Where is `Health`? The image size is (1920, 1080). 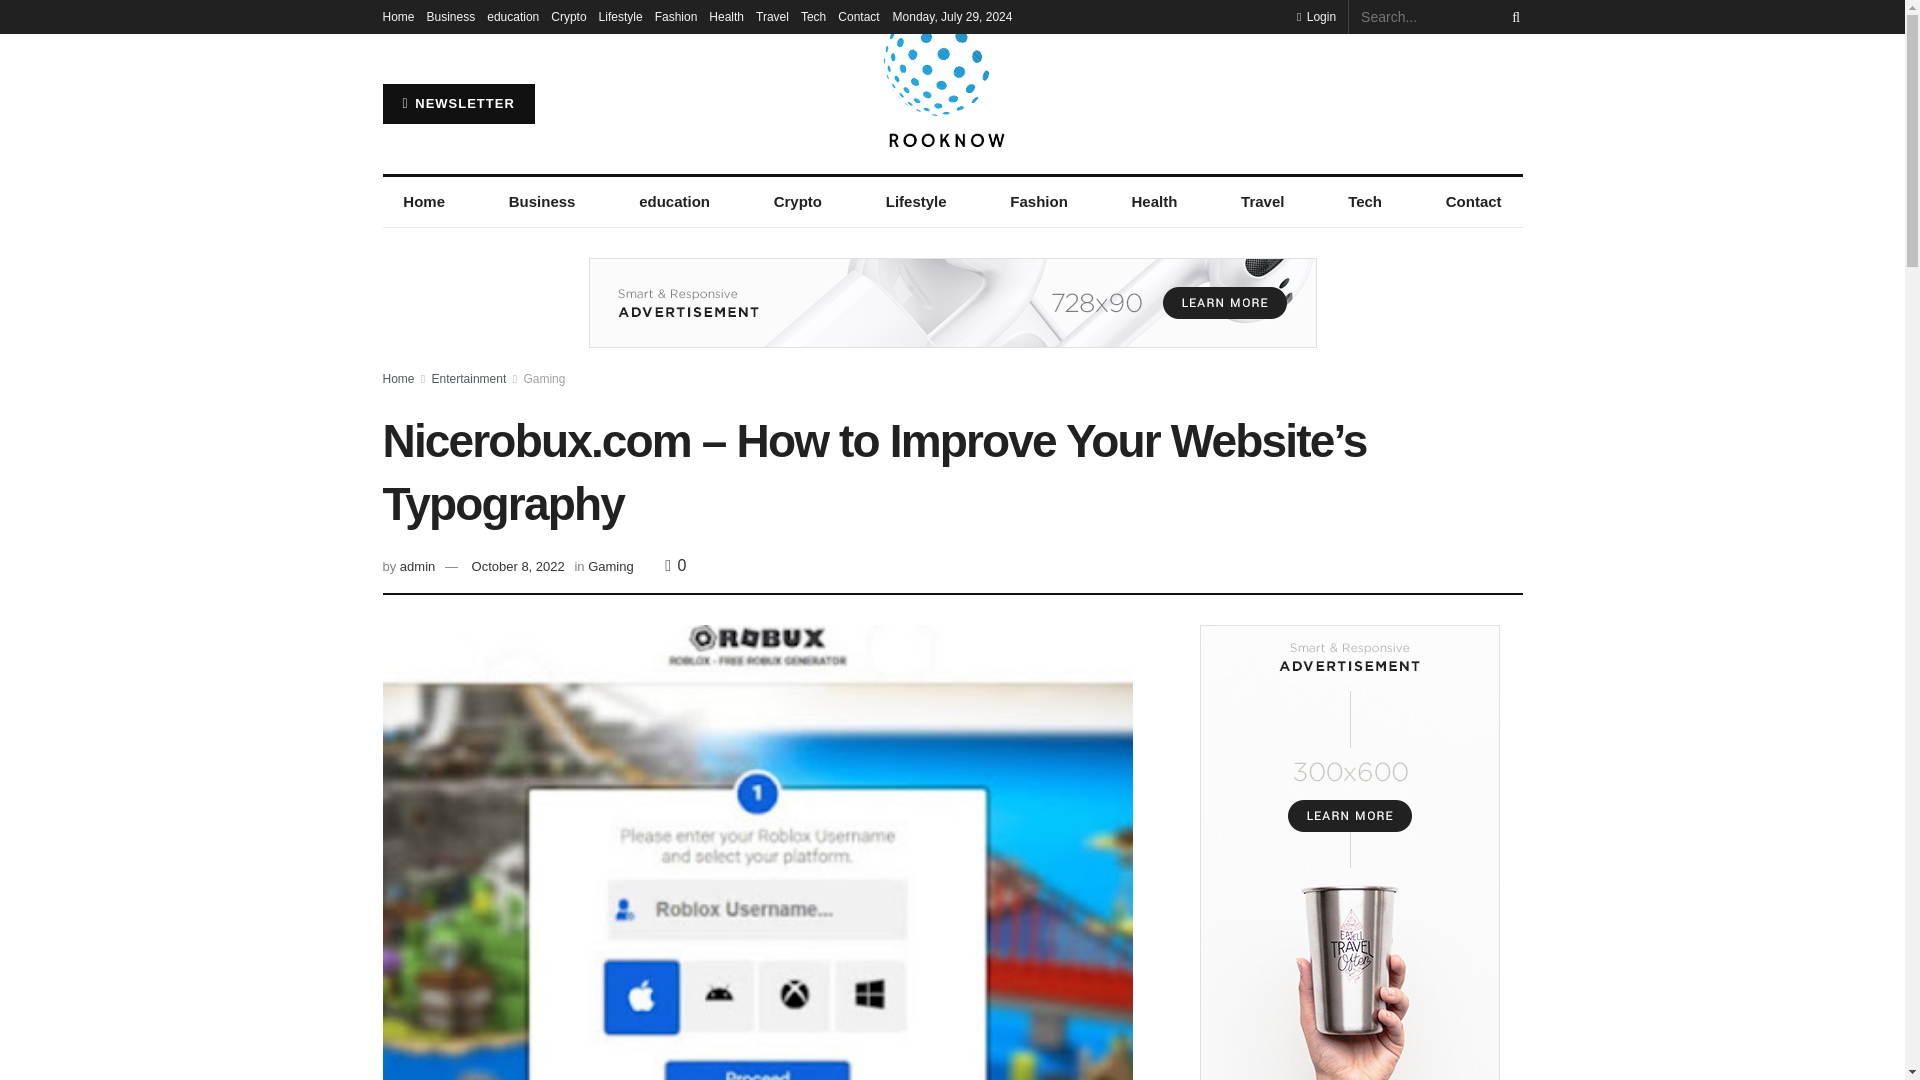 Health is located at coordinates (726, 16).